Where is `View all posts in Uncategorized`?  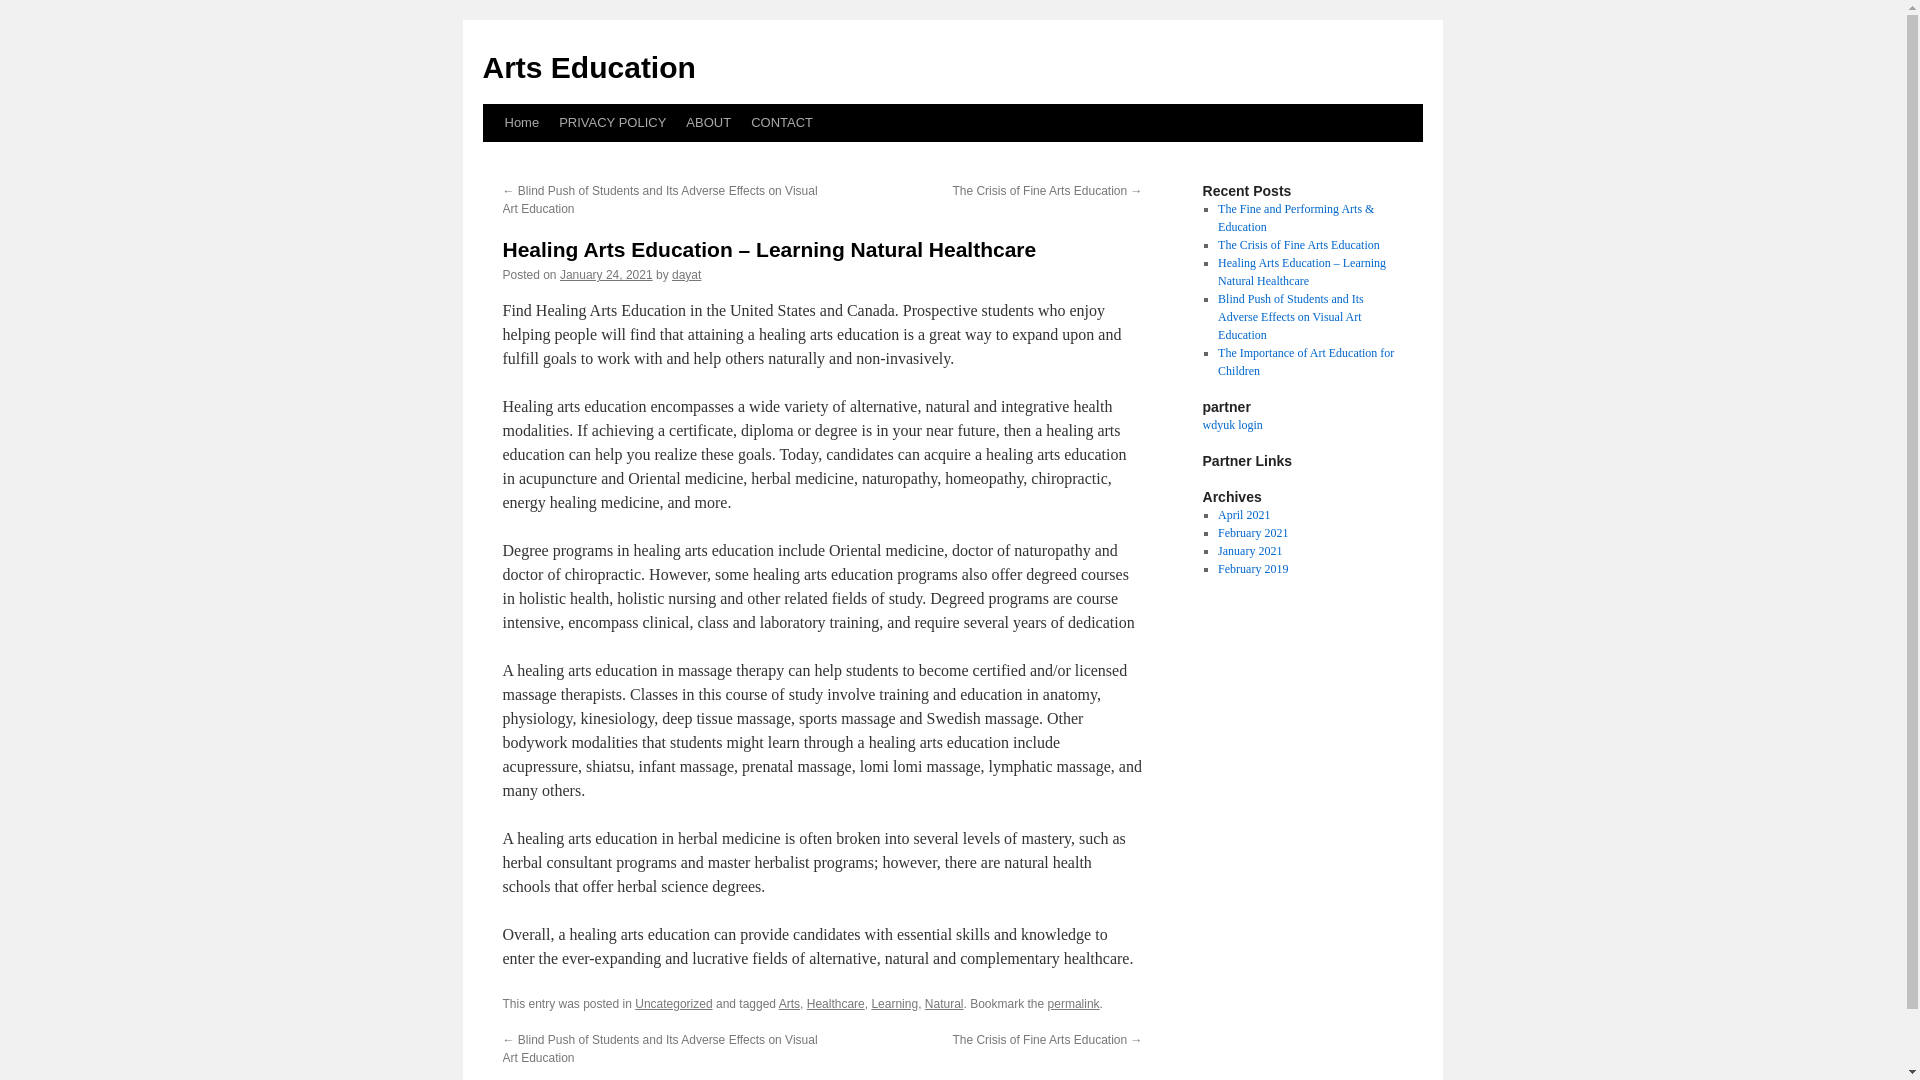 View all posts in Uncategorized is located at coordinates (674, 1003).